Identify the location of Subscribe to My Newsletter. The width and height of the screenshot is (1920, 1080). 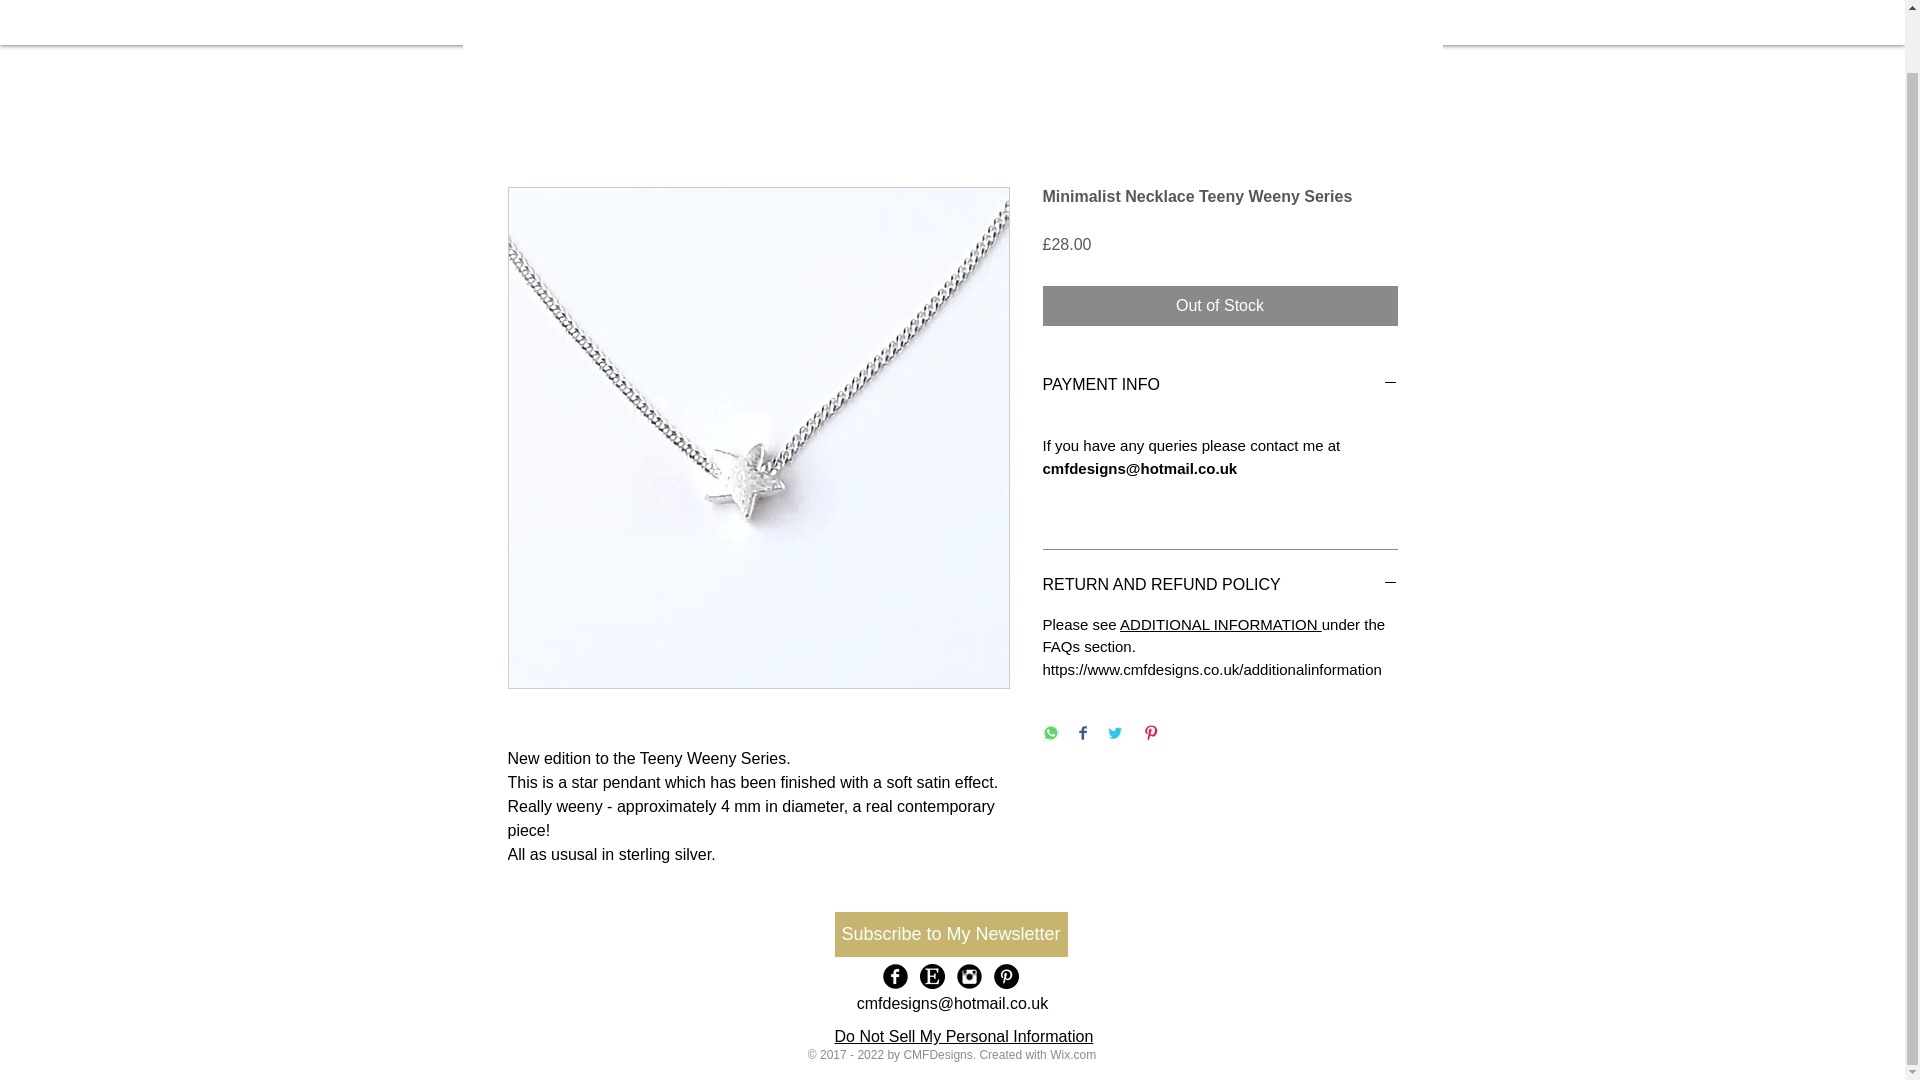
(950, 934).